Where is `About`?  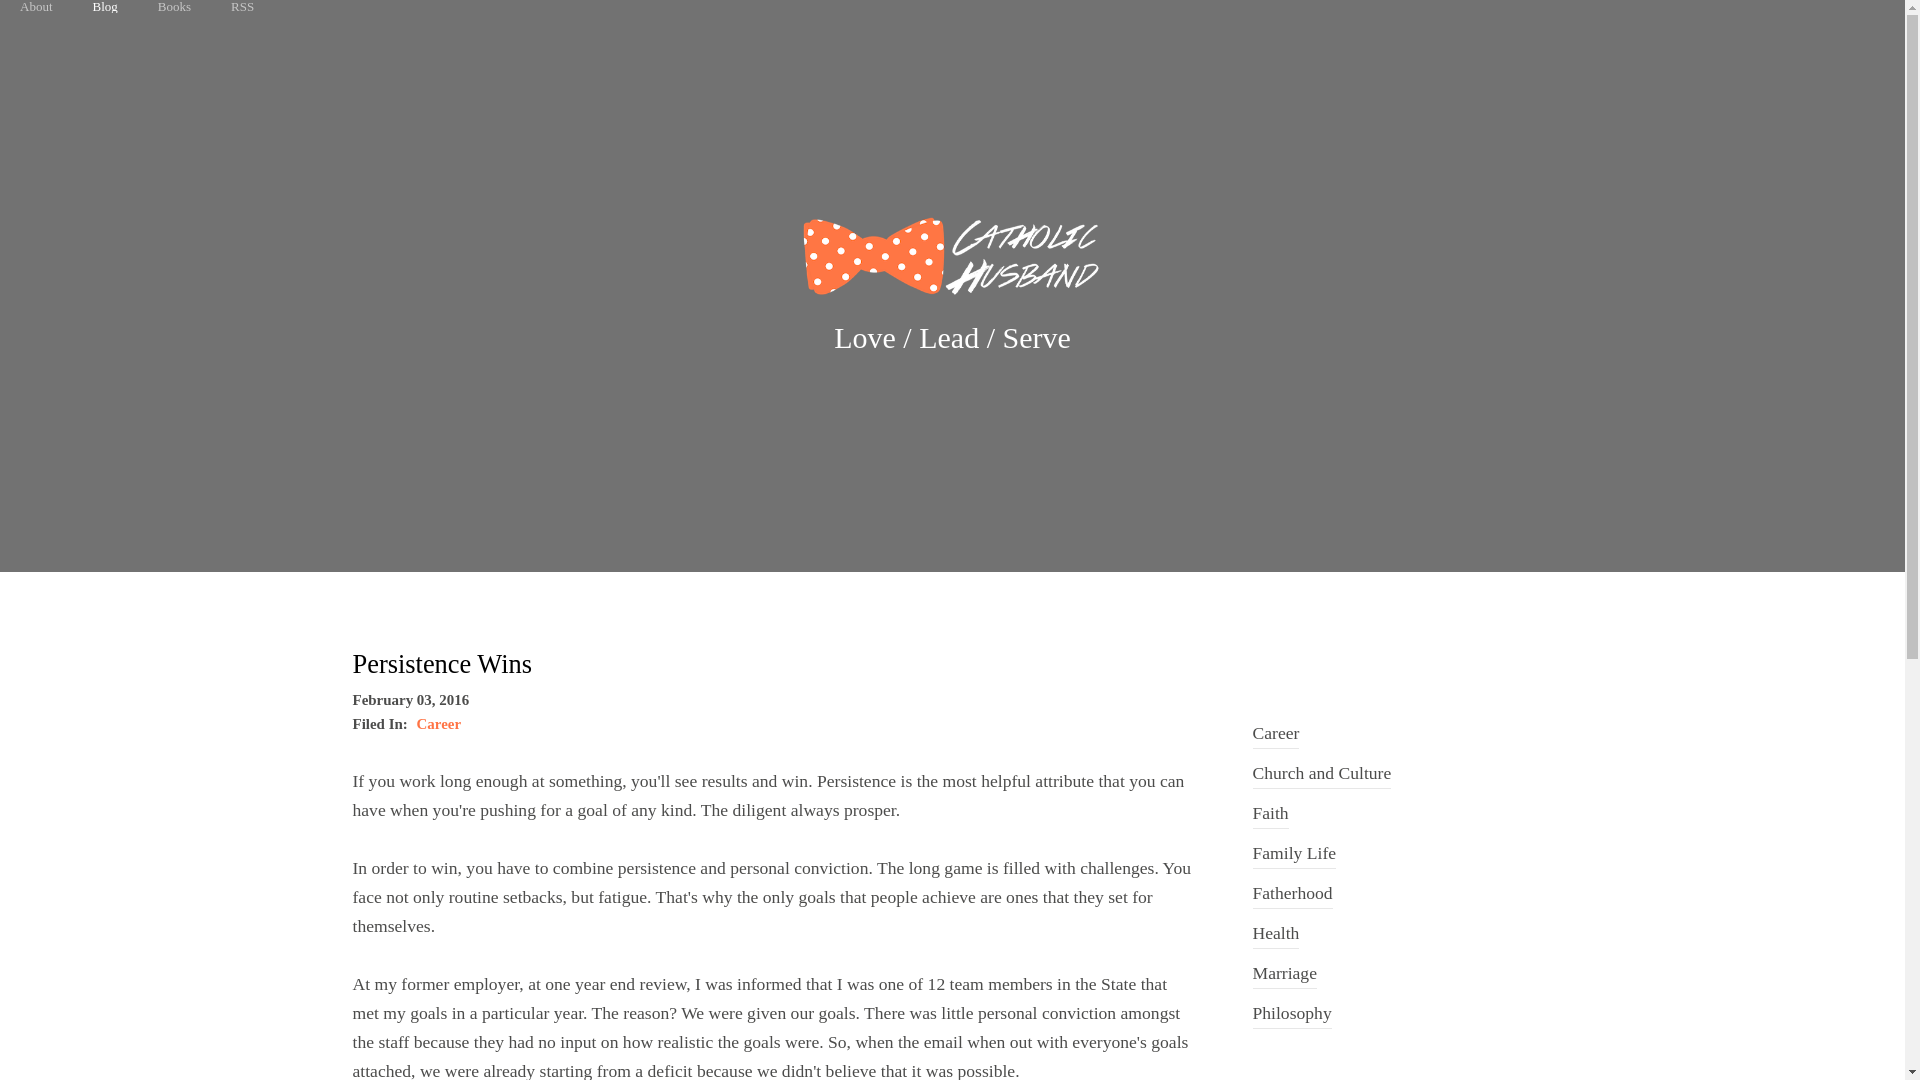
About is located at coordinates (36, 6).